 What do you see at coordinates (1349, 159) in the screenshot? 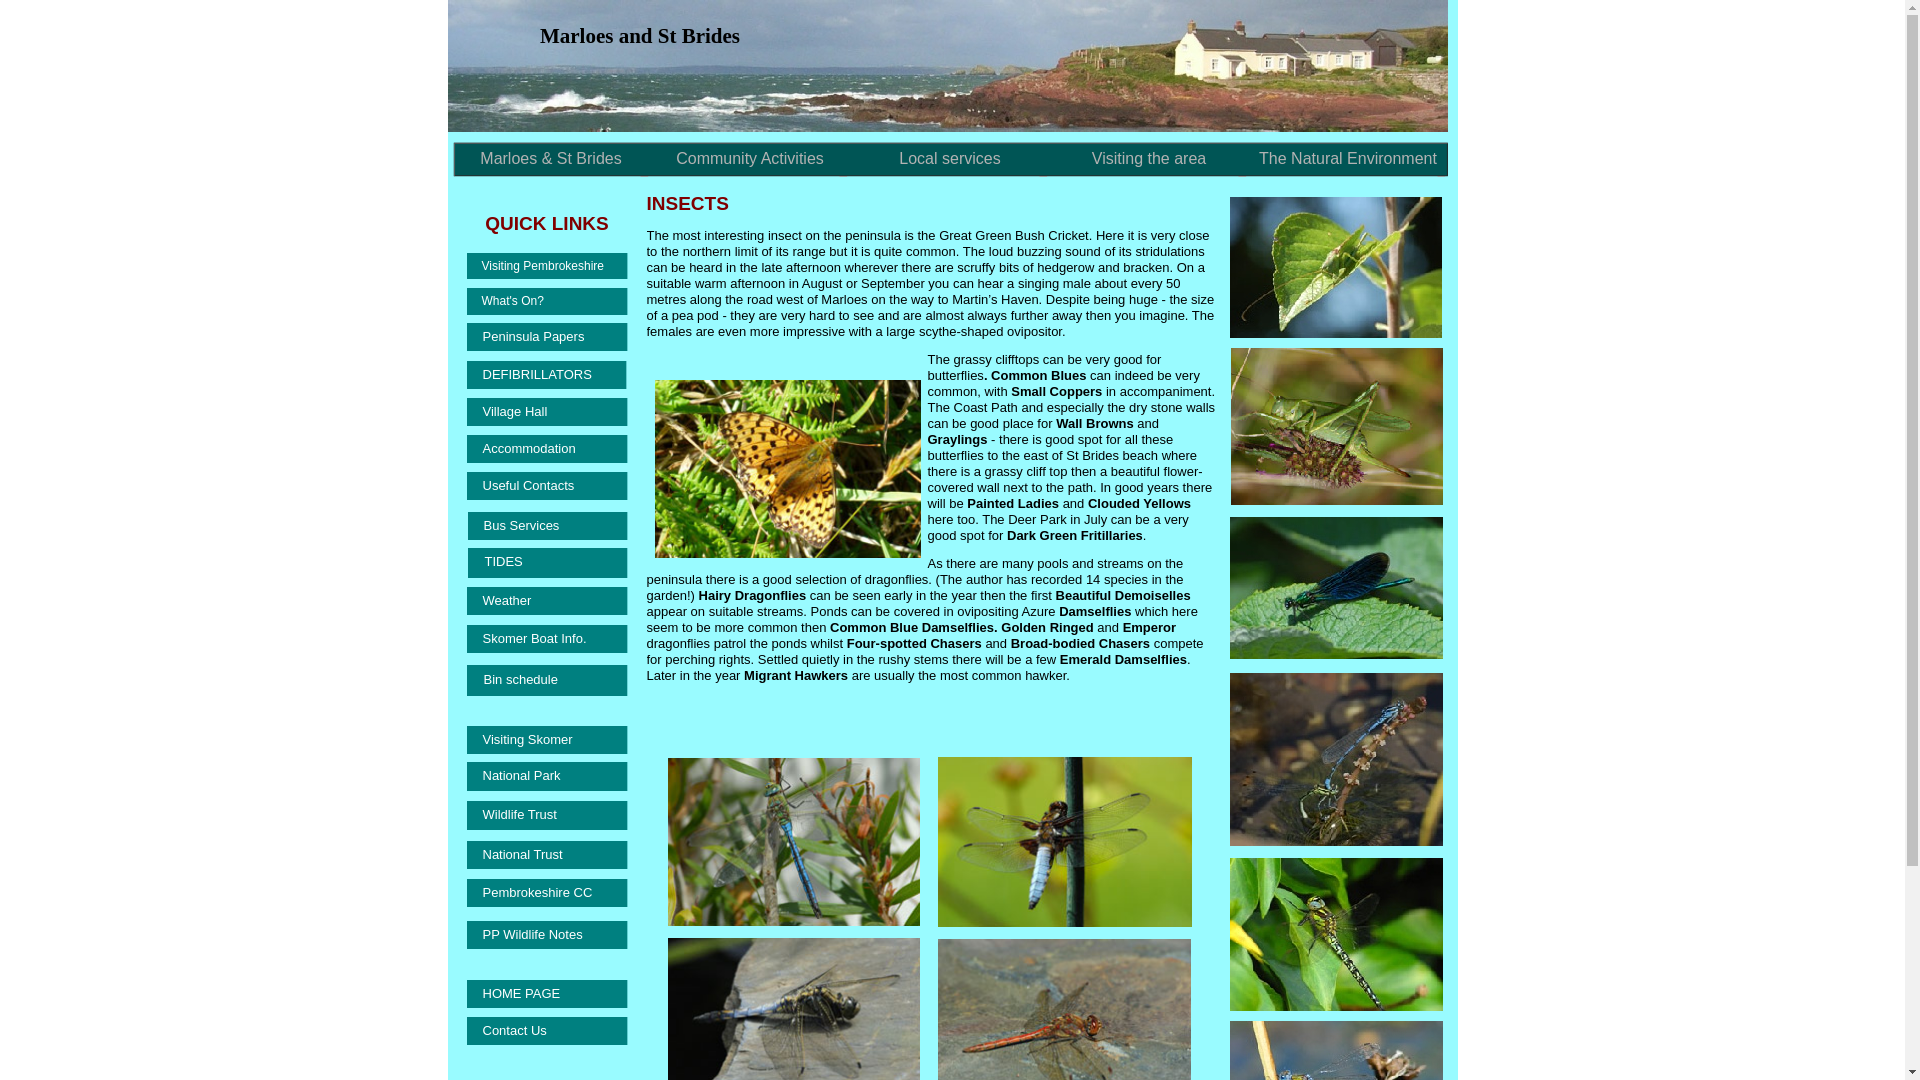
I see `The Natural Environment` at bounding box center [1349, 159].